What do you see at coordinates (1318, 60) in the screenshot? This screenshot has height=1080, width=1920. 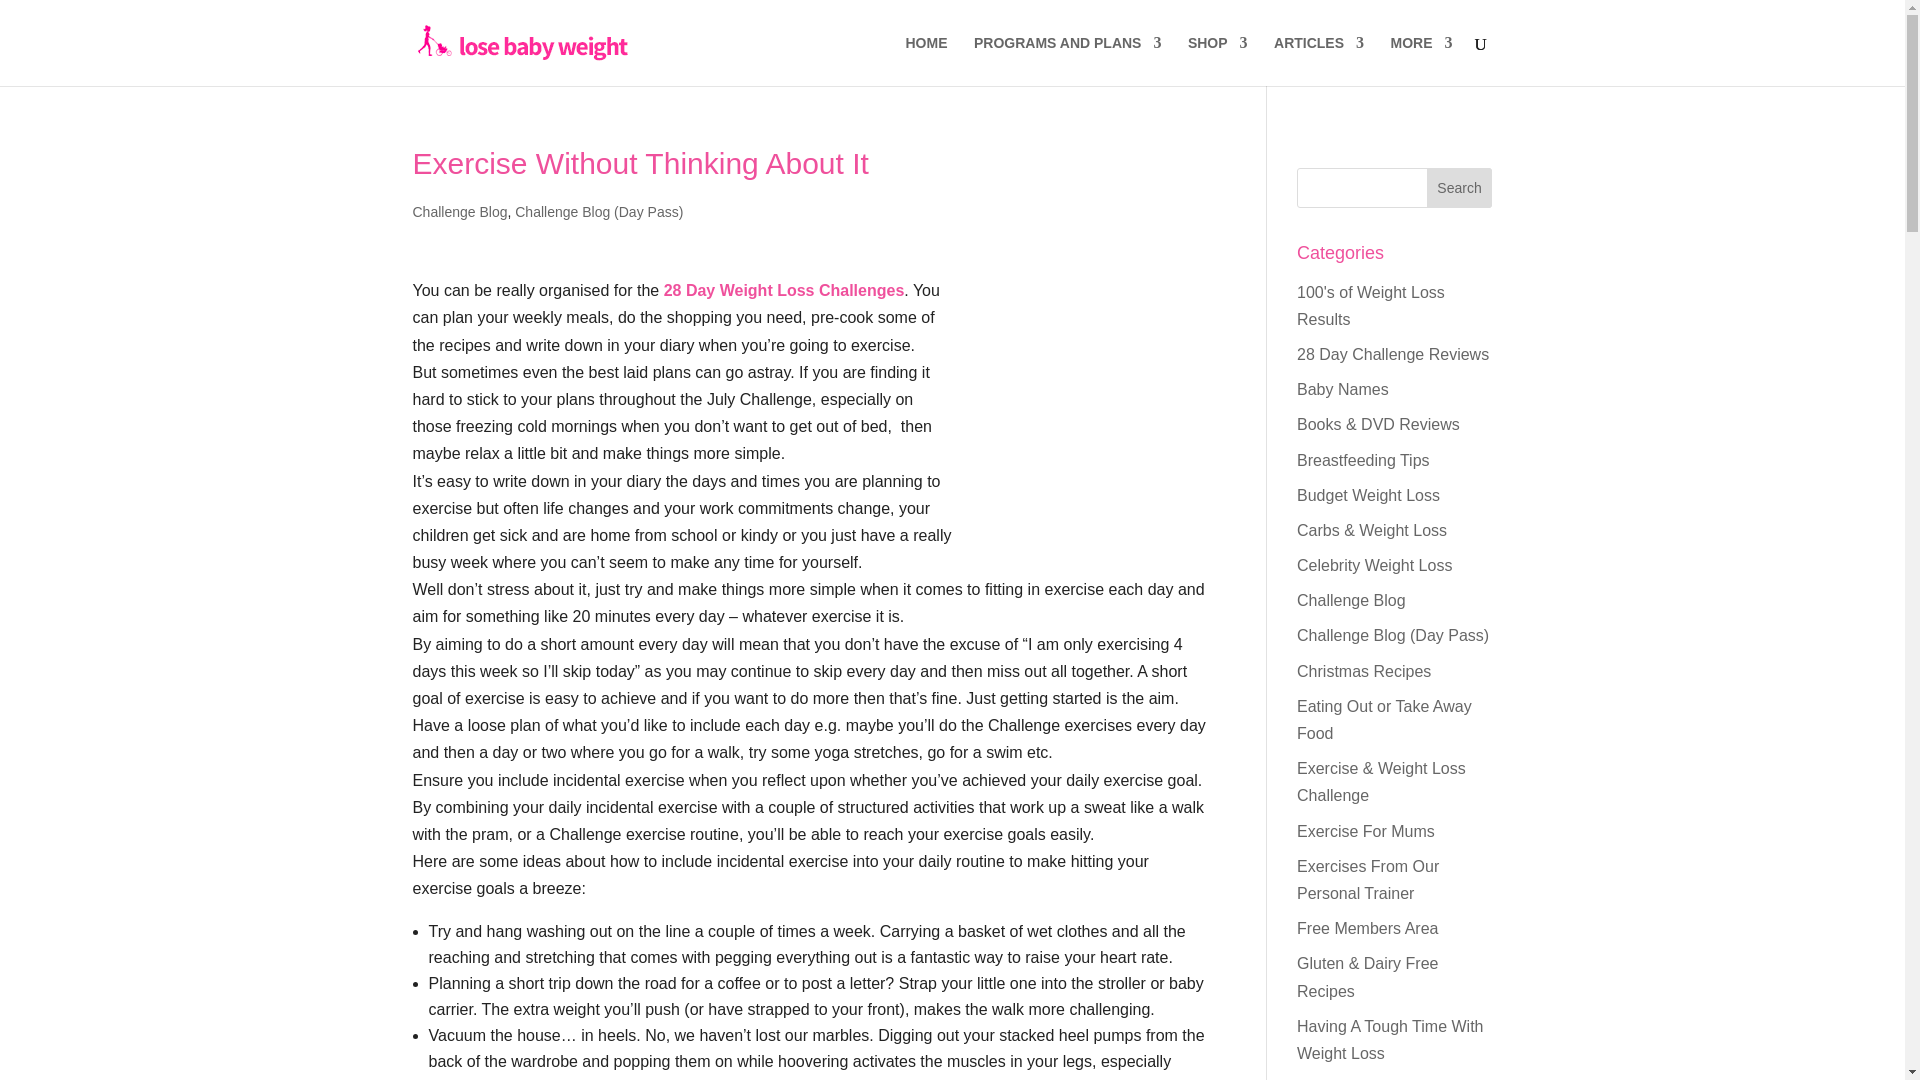 I see `ARTICLES` at bounding box center [1318, 60].